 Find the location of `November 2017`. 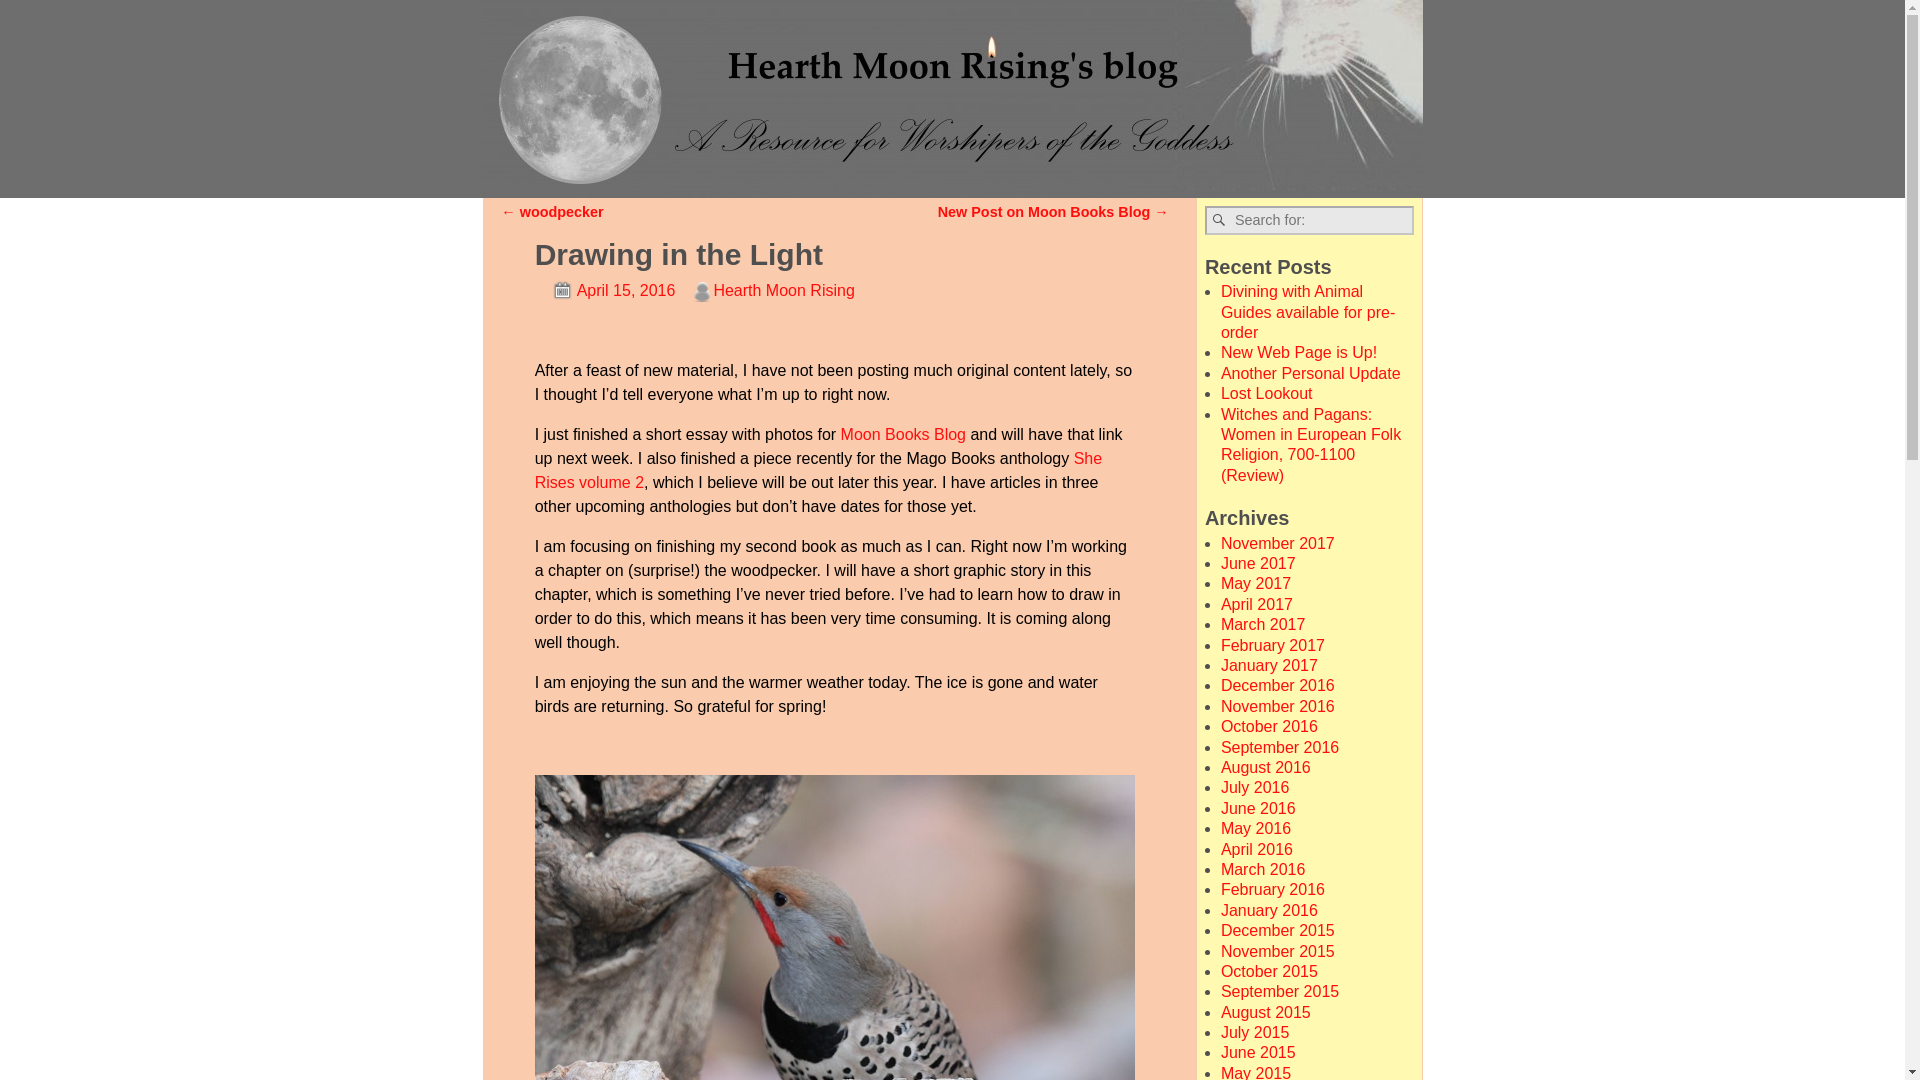

November 2017 is located at coordinates (1278, 542).